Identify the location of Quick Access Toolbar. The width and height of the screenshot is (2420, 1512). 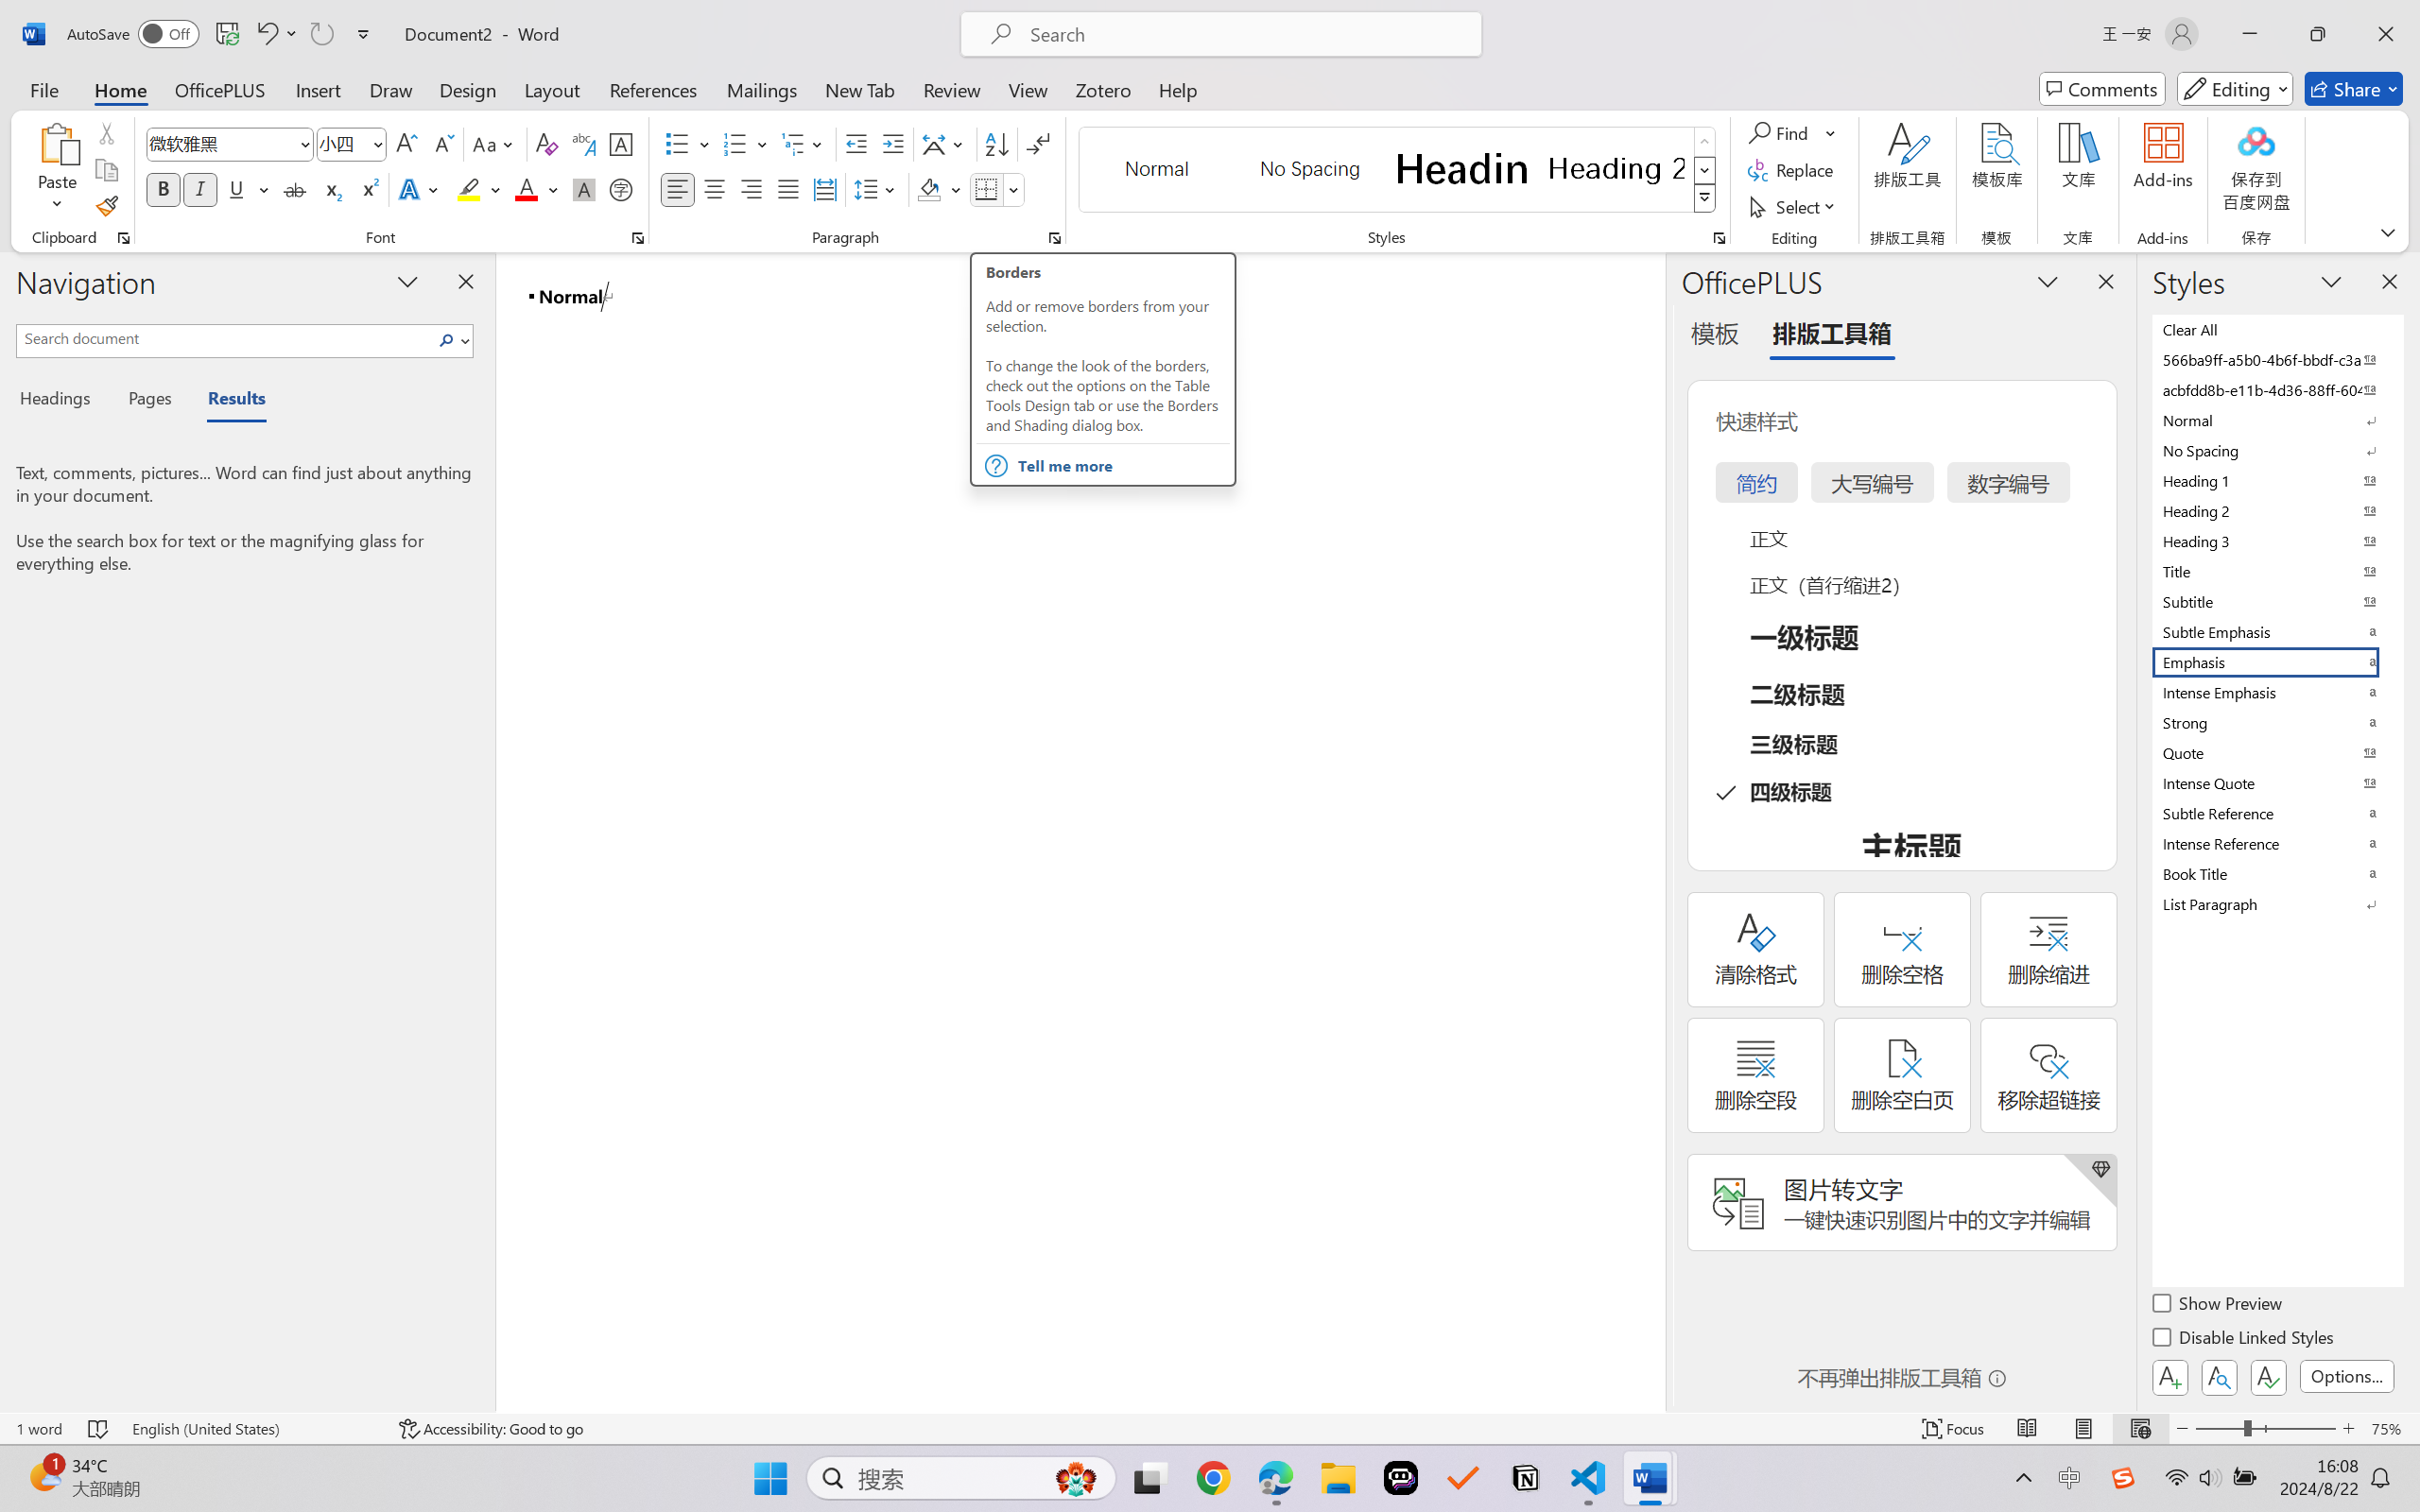
(223, 34).